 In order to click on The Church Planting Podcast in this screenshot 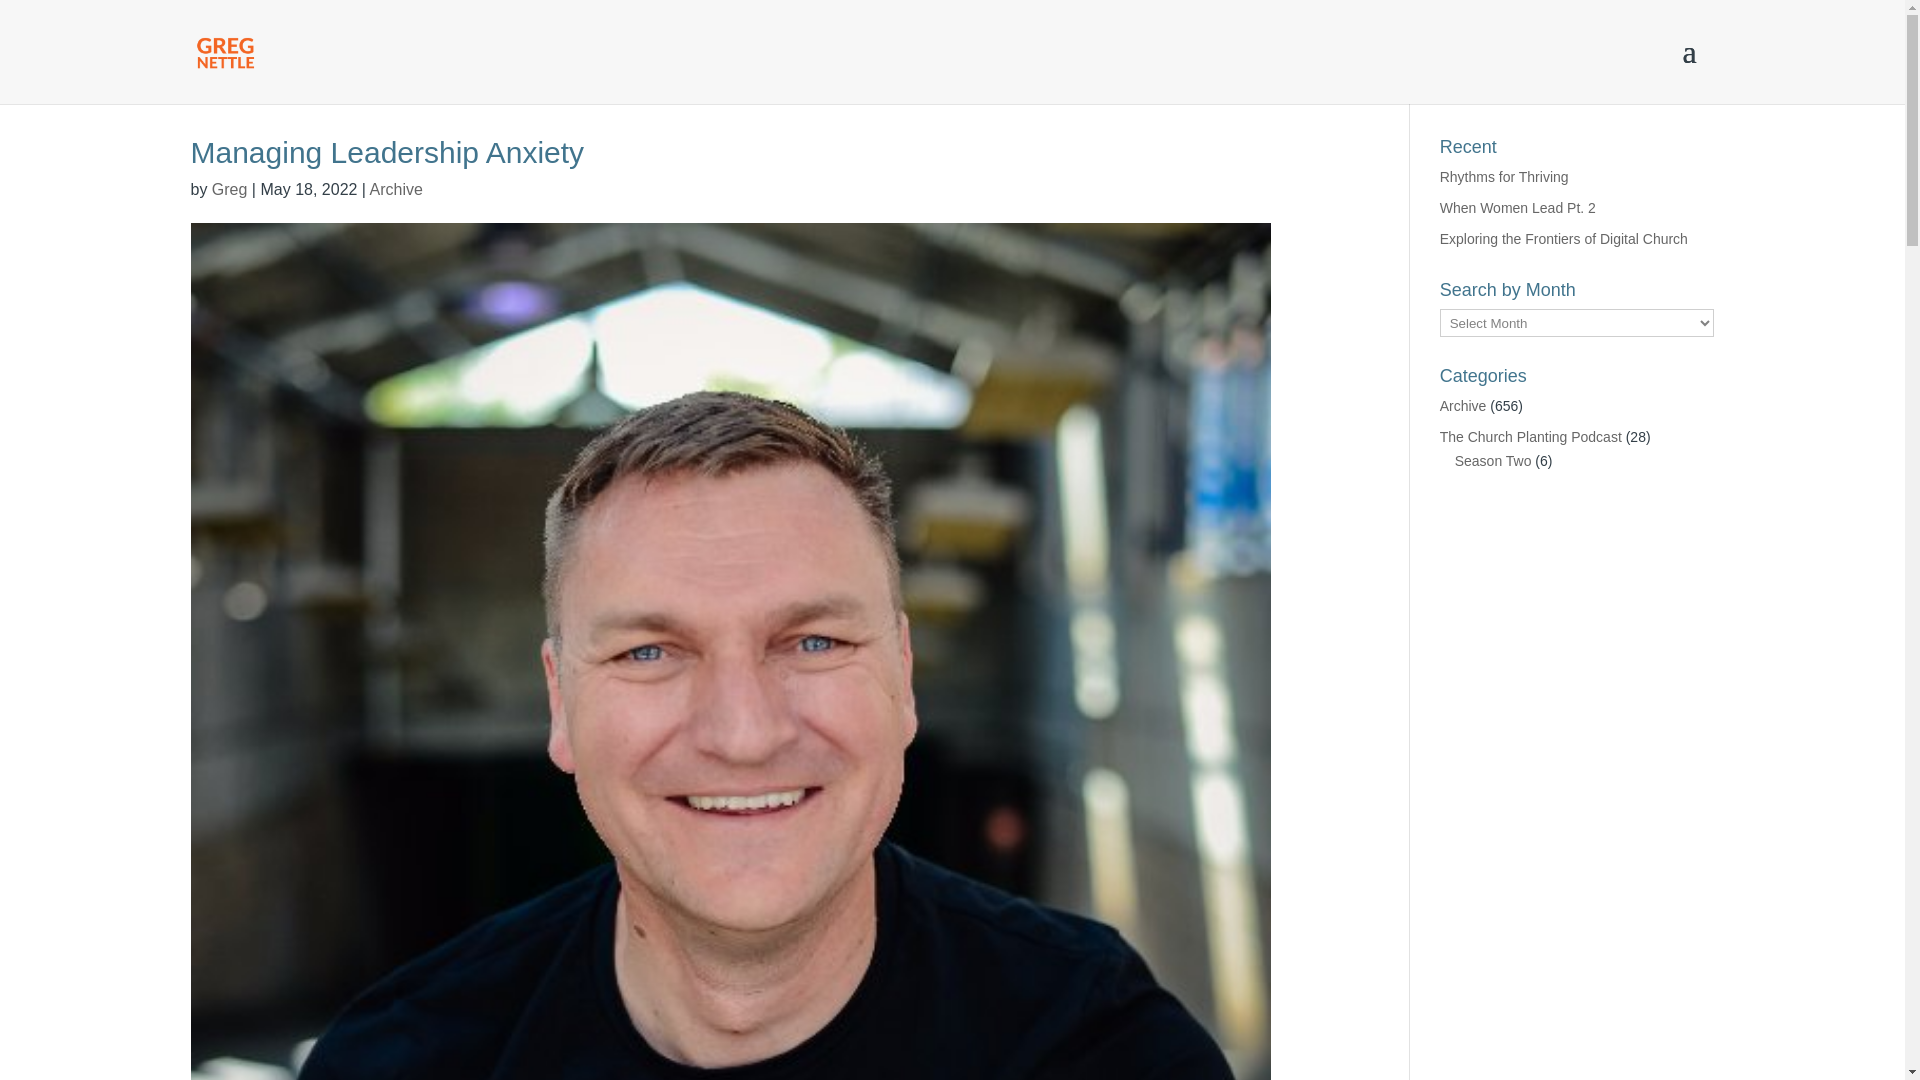, I will do `click(1531, 436)`.